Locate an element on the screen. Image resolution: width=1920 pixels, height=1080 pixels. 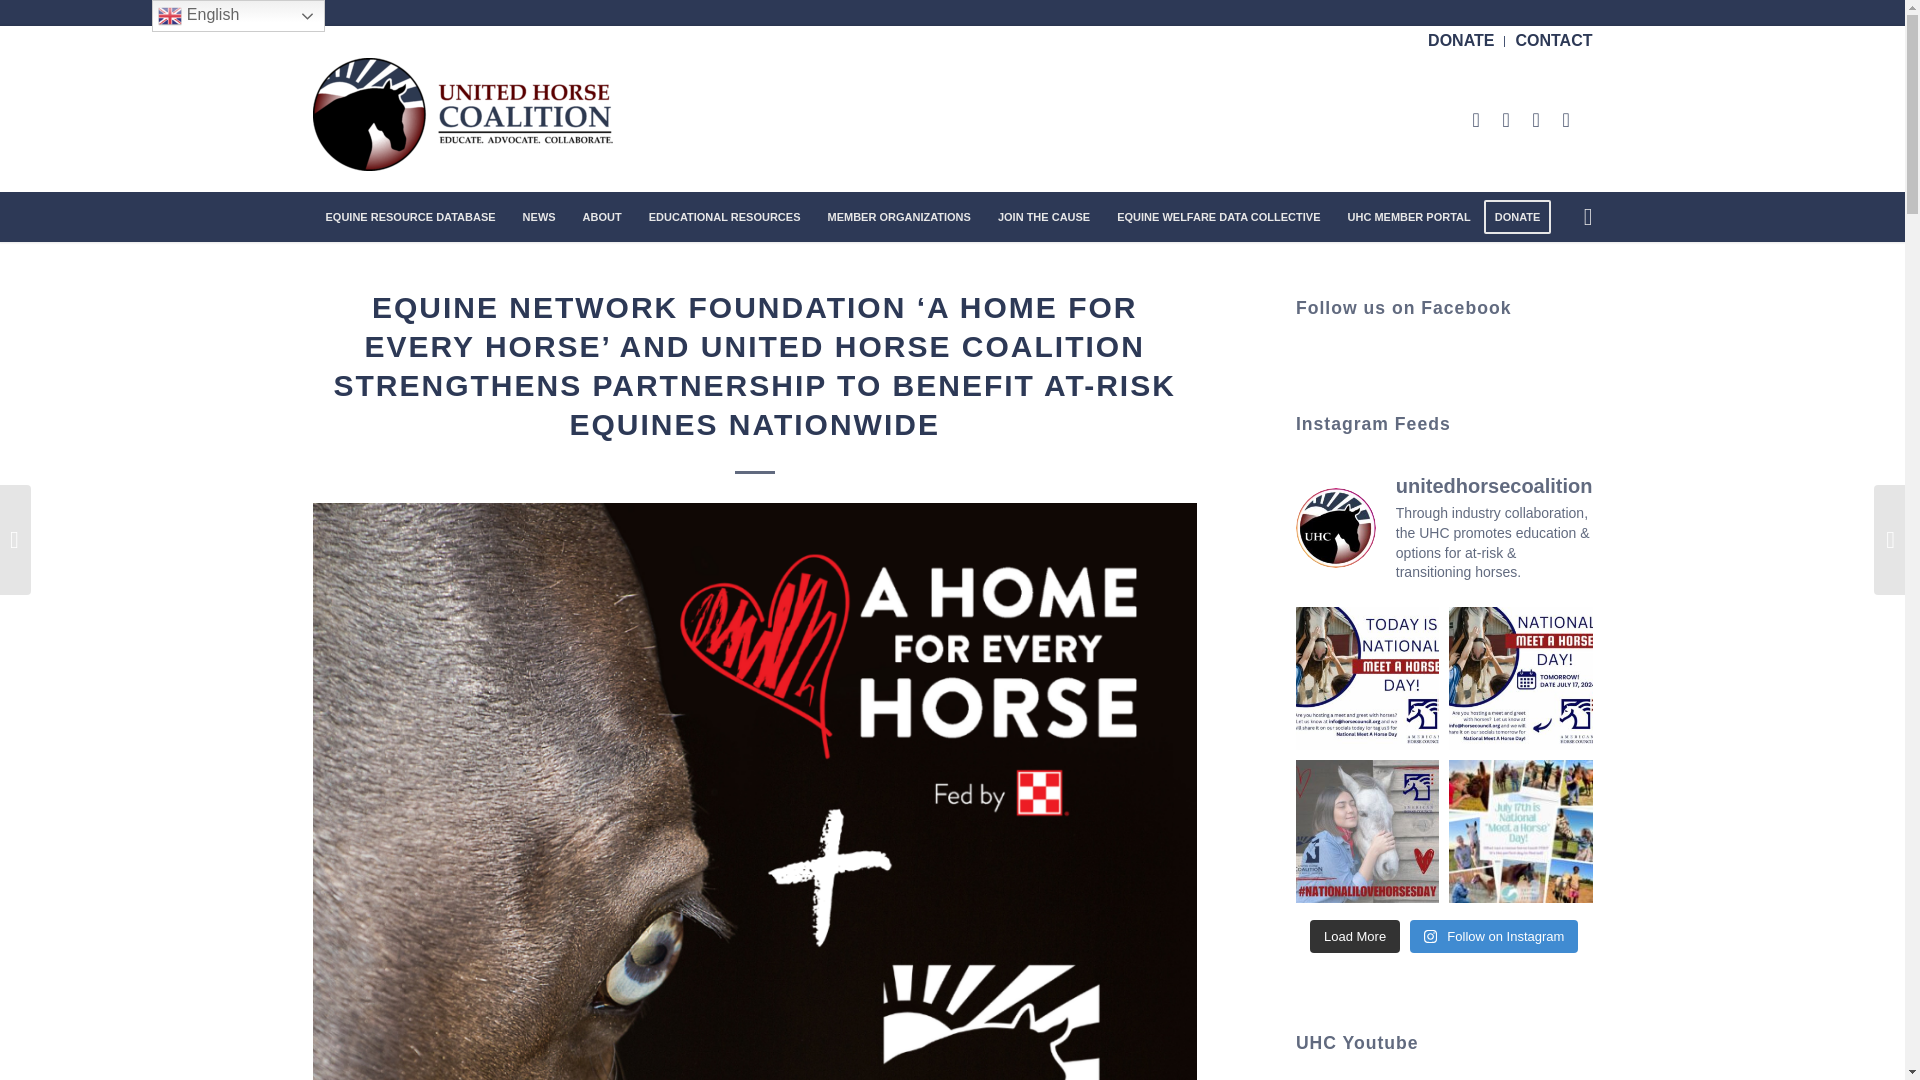
Youtube is located at coordinates (1565, 120).